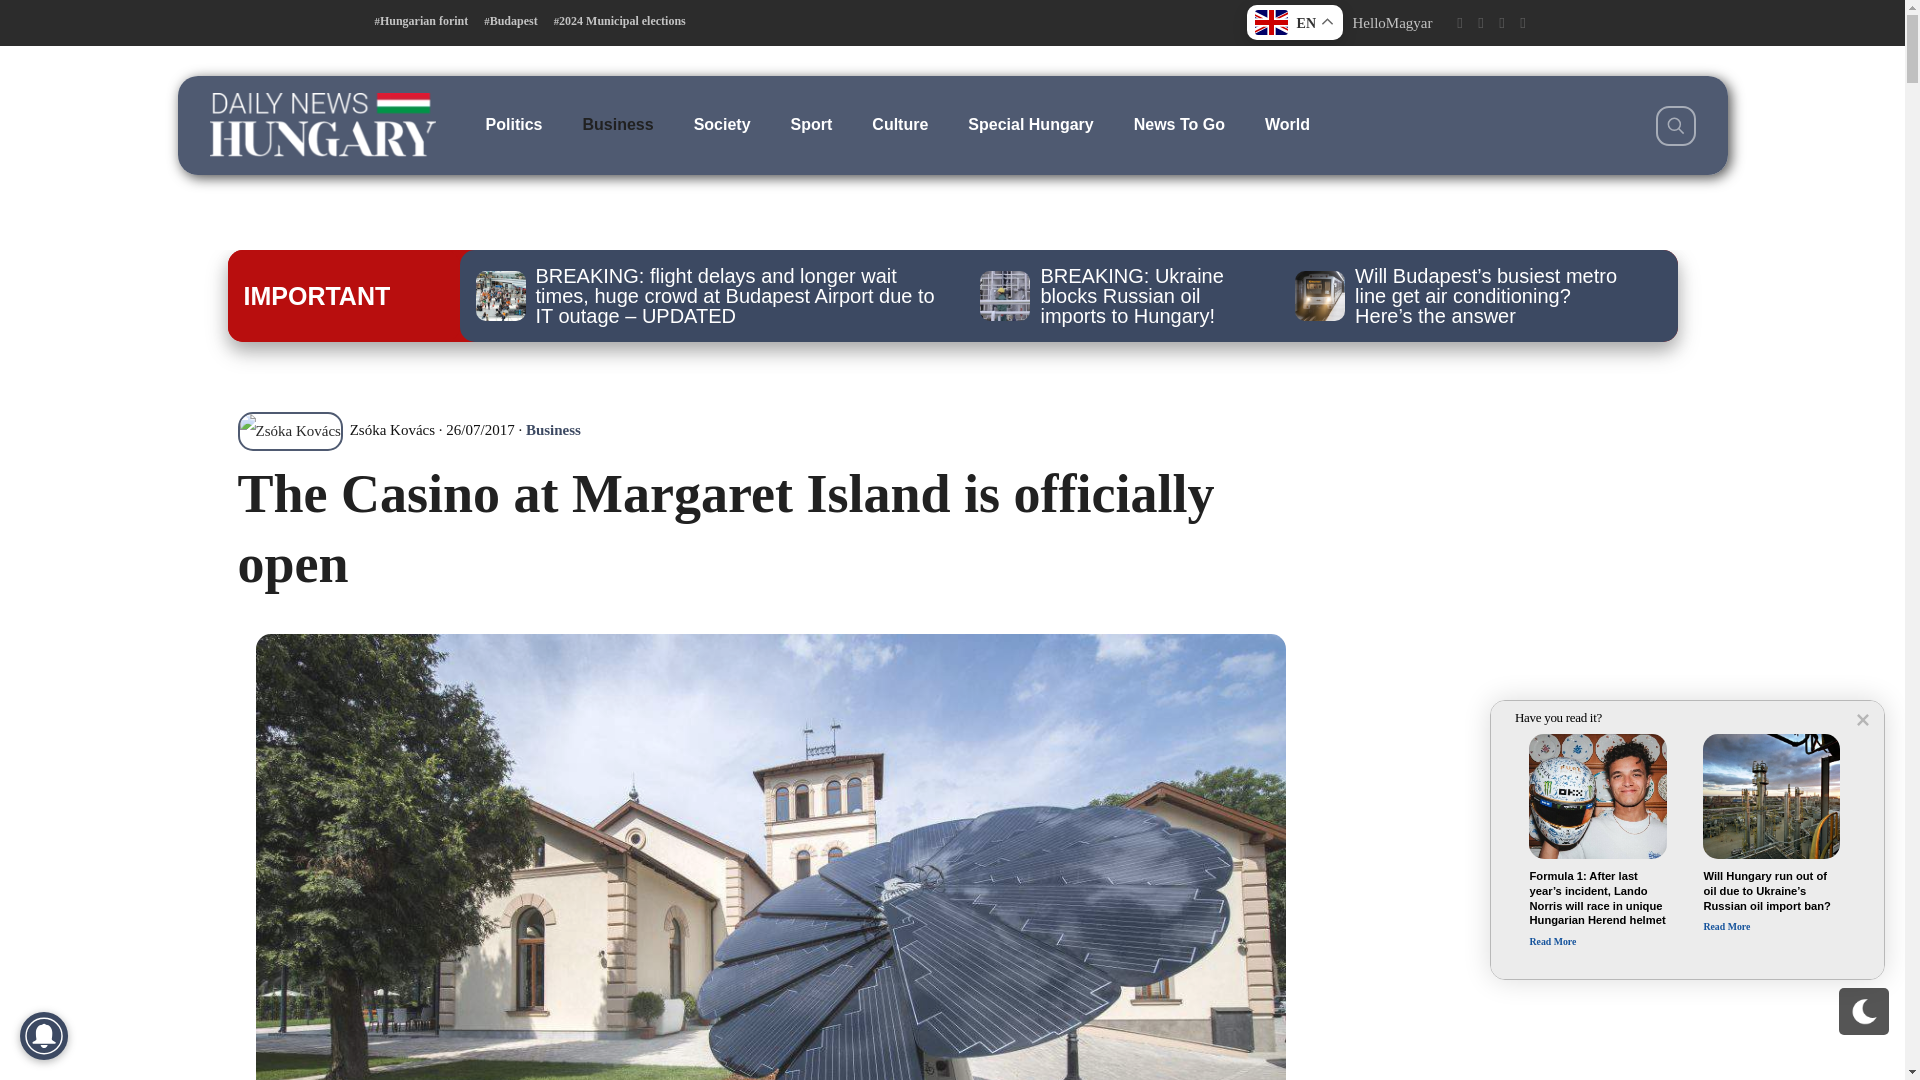 The image size is (1920, 1080). Describe the element at coordinates (514, 124) in the screenshot. I see `Politics` at that location.